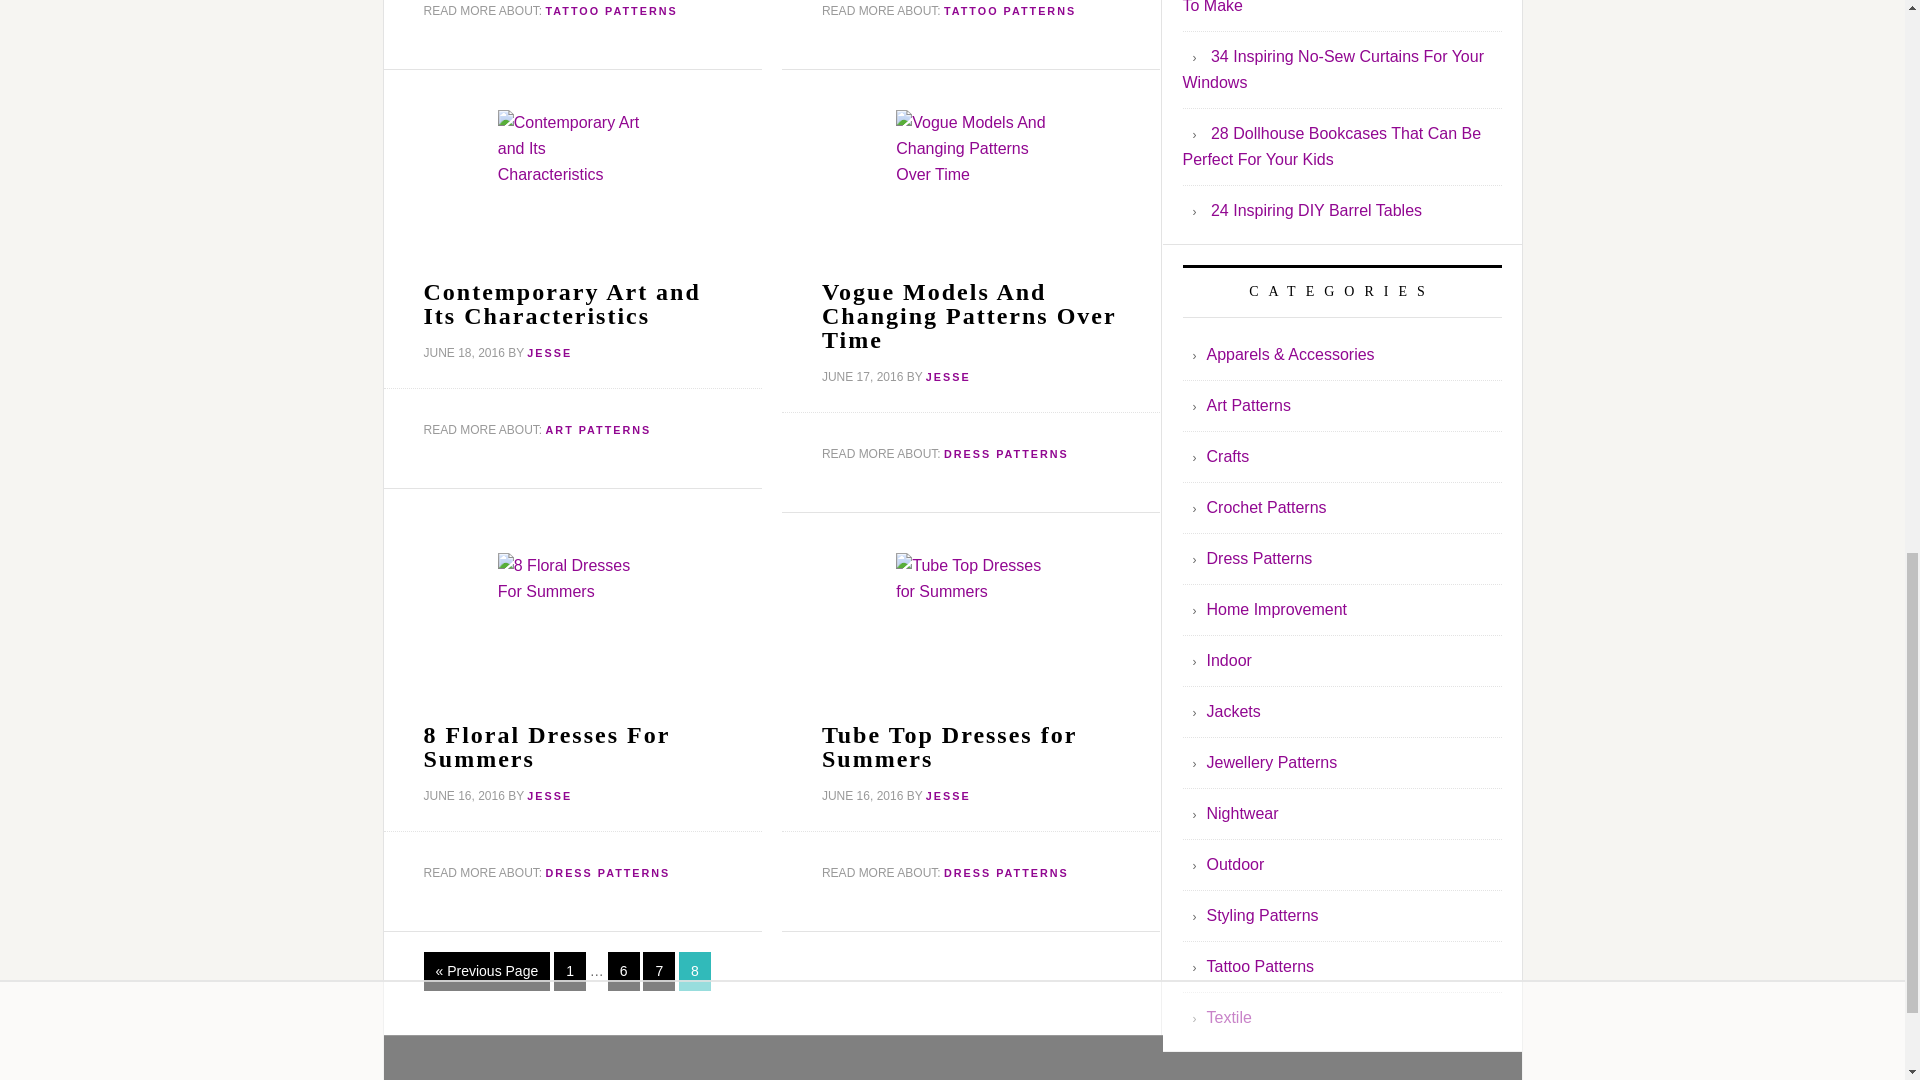 Image resolution: width=1920 pixels, height=1080 pixels. What do you see at coordinates (570, 971) in the screenshot?
I see `1` at bounding box center [570, 971].